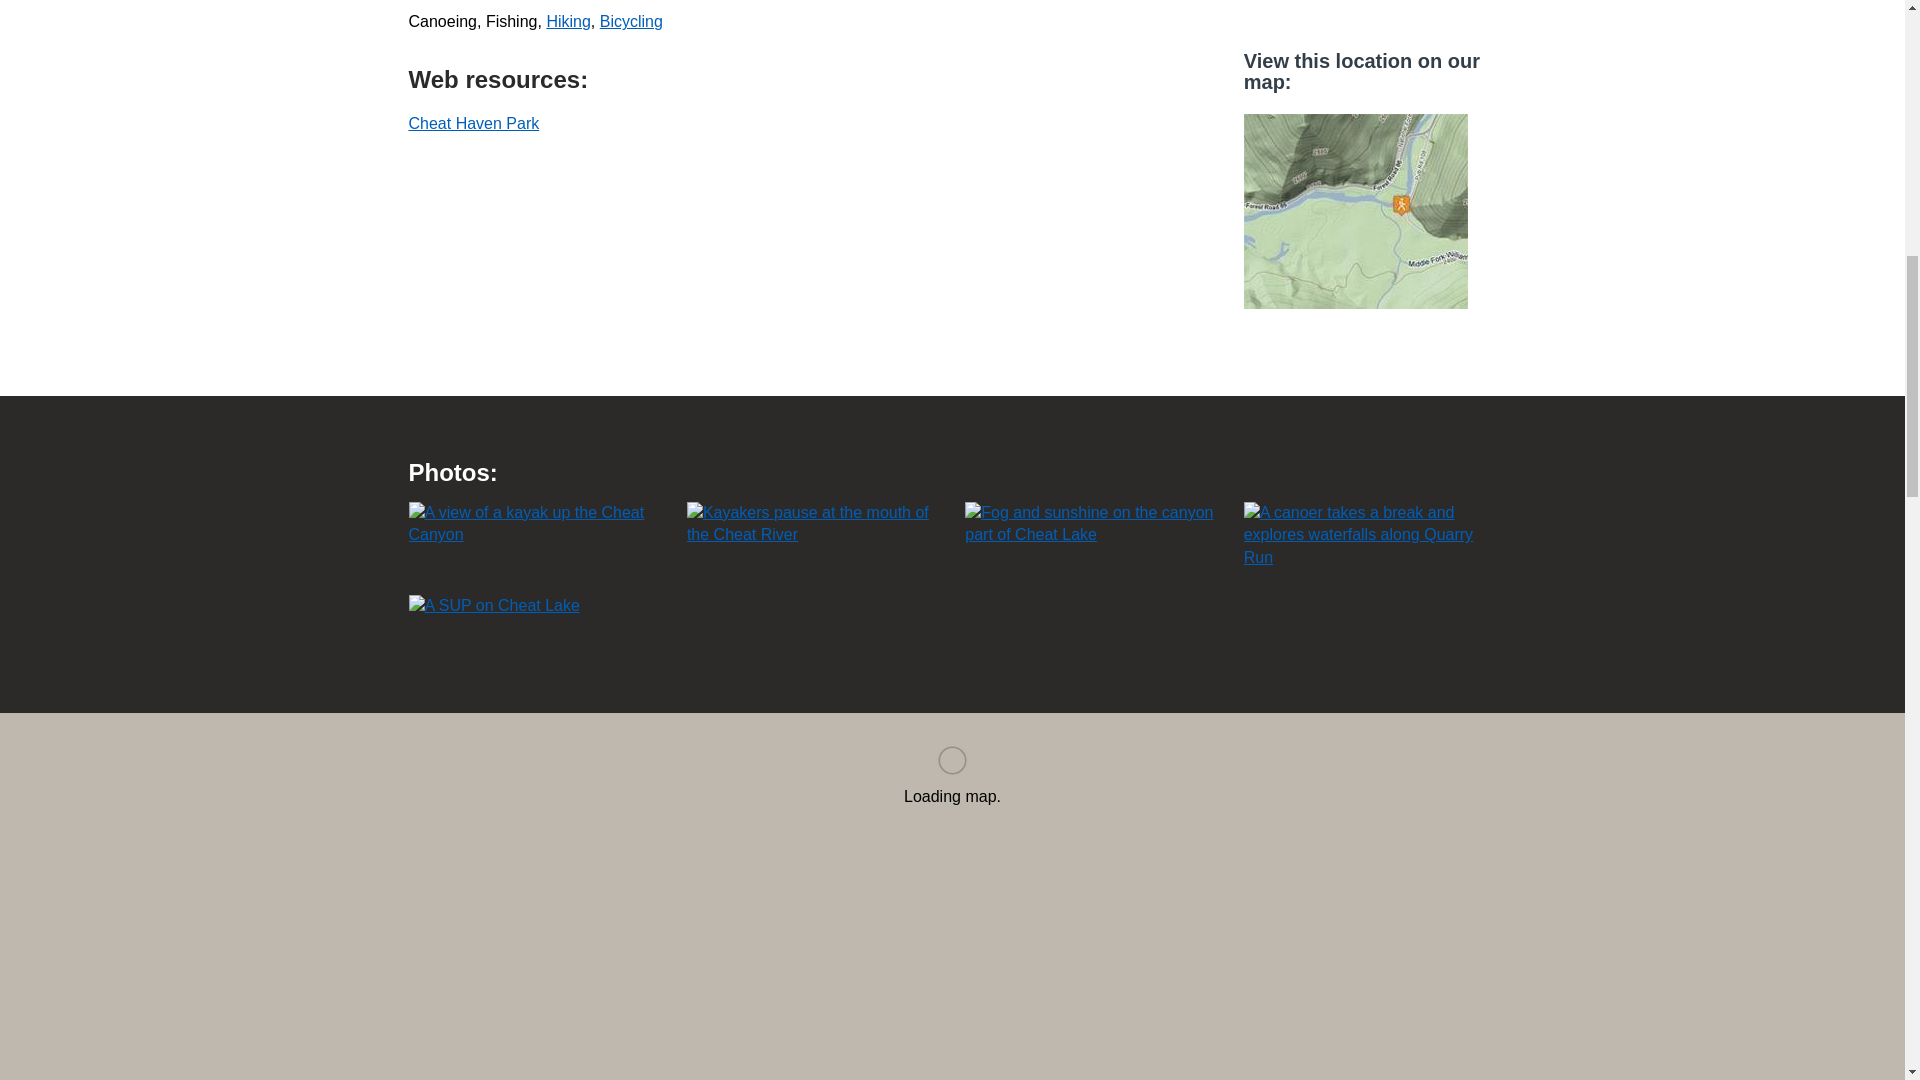 The width and height of the screenshot is (1920, 1080). I want to click on Hiking, so click(567, 21).